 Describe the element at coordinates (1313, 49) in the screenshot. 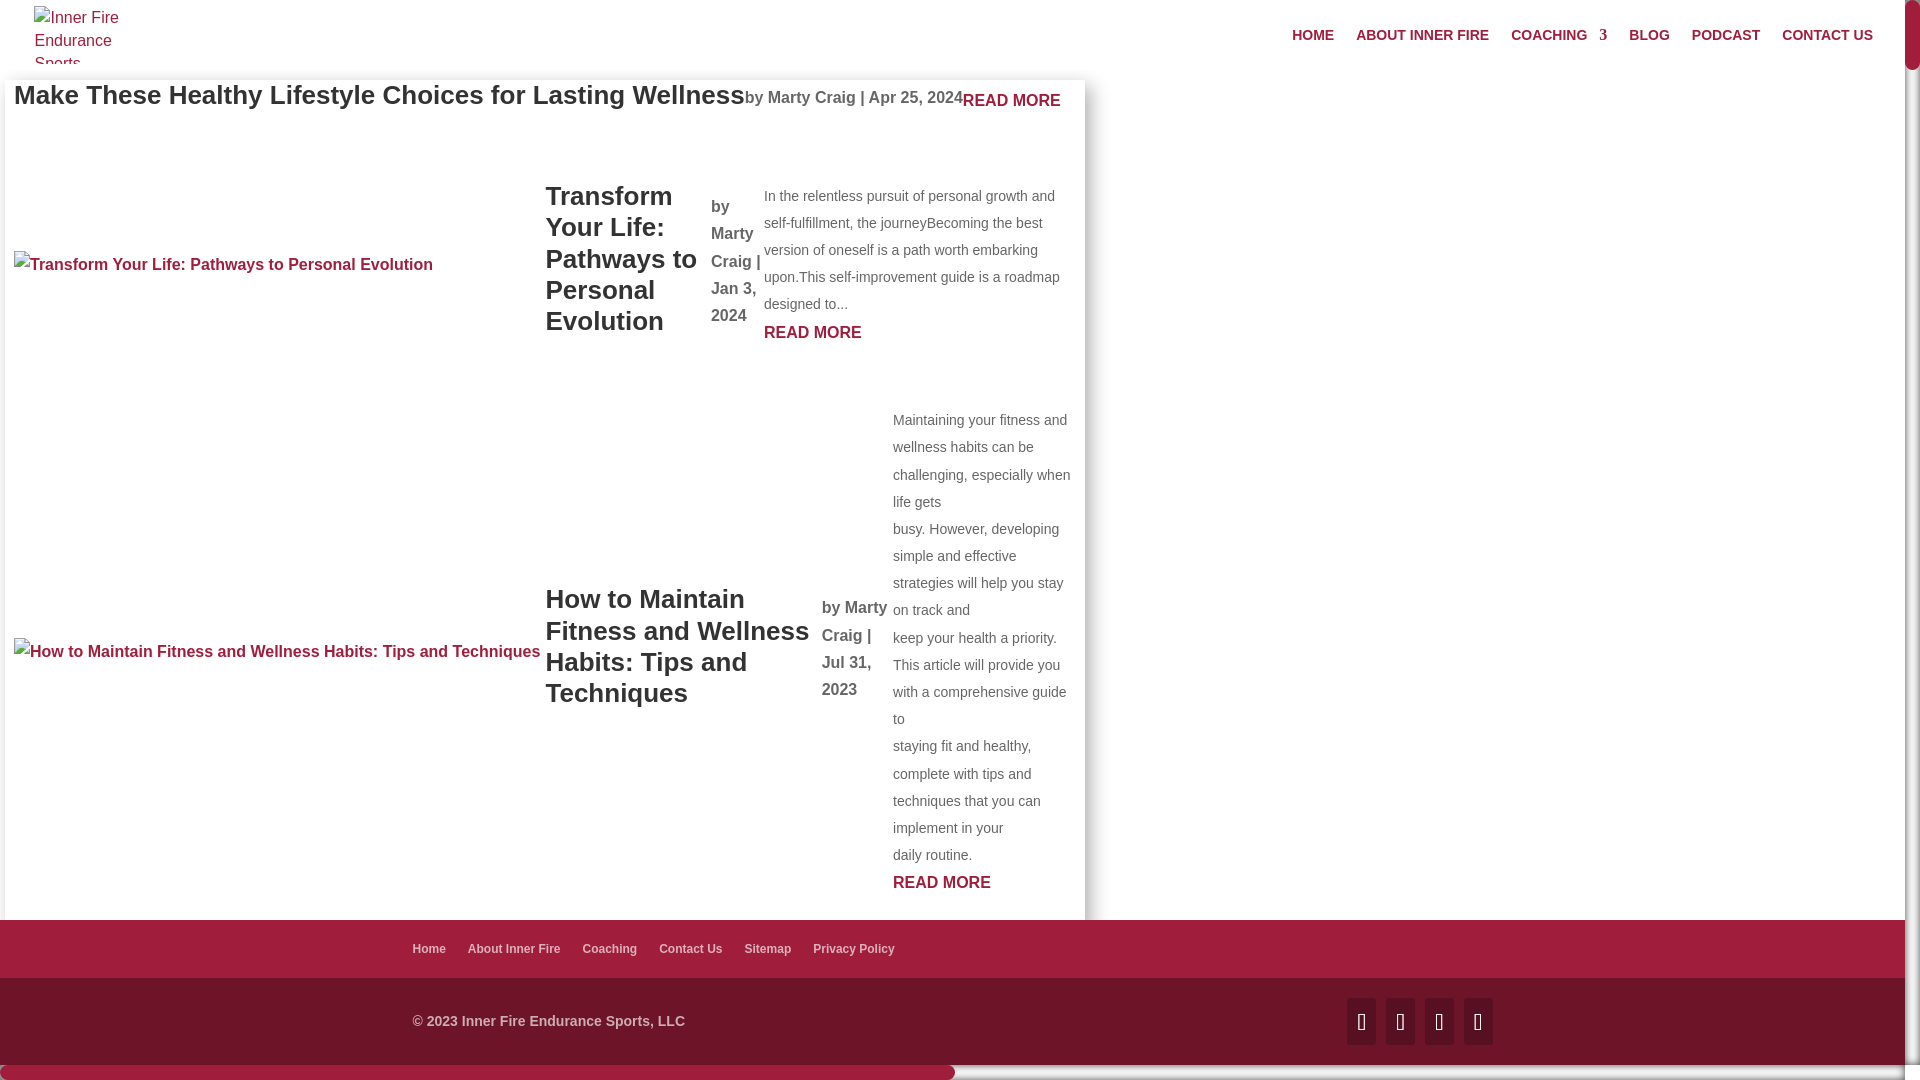

I see `HOME` at that location.